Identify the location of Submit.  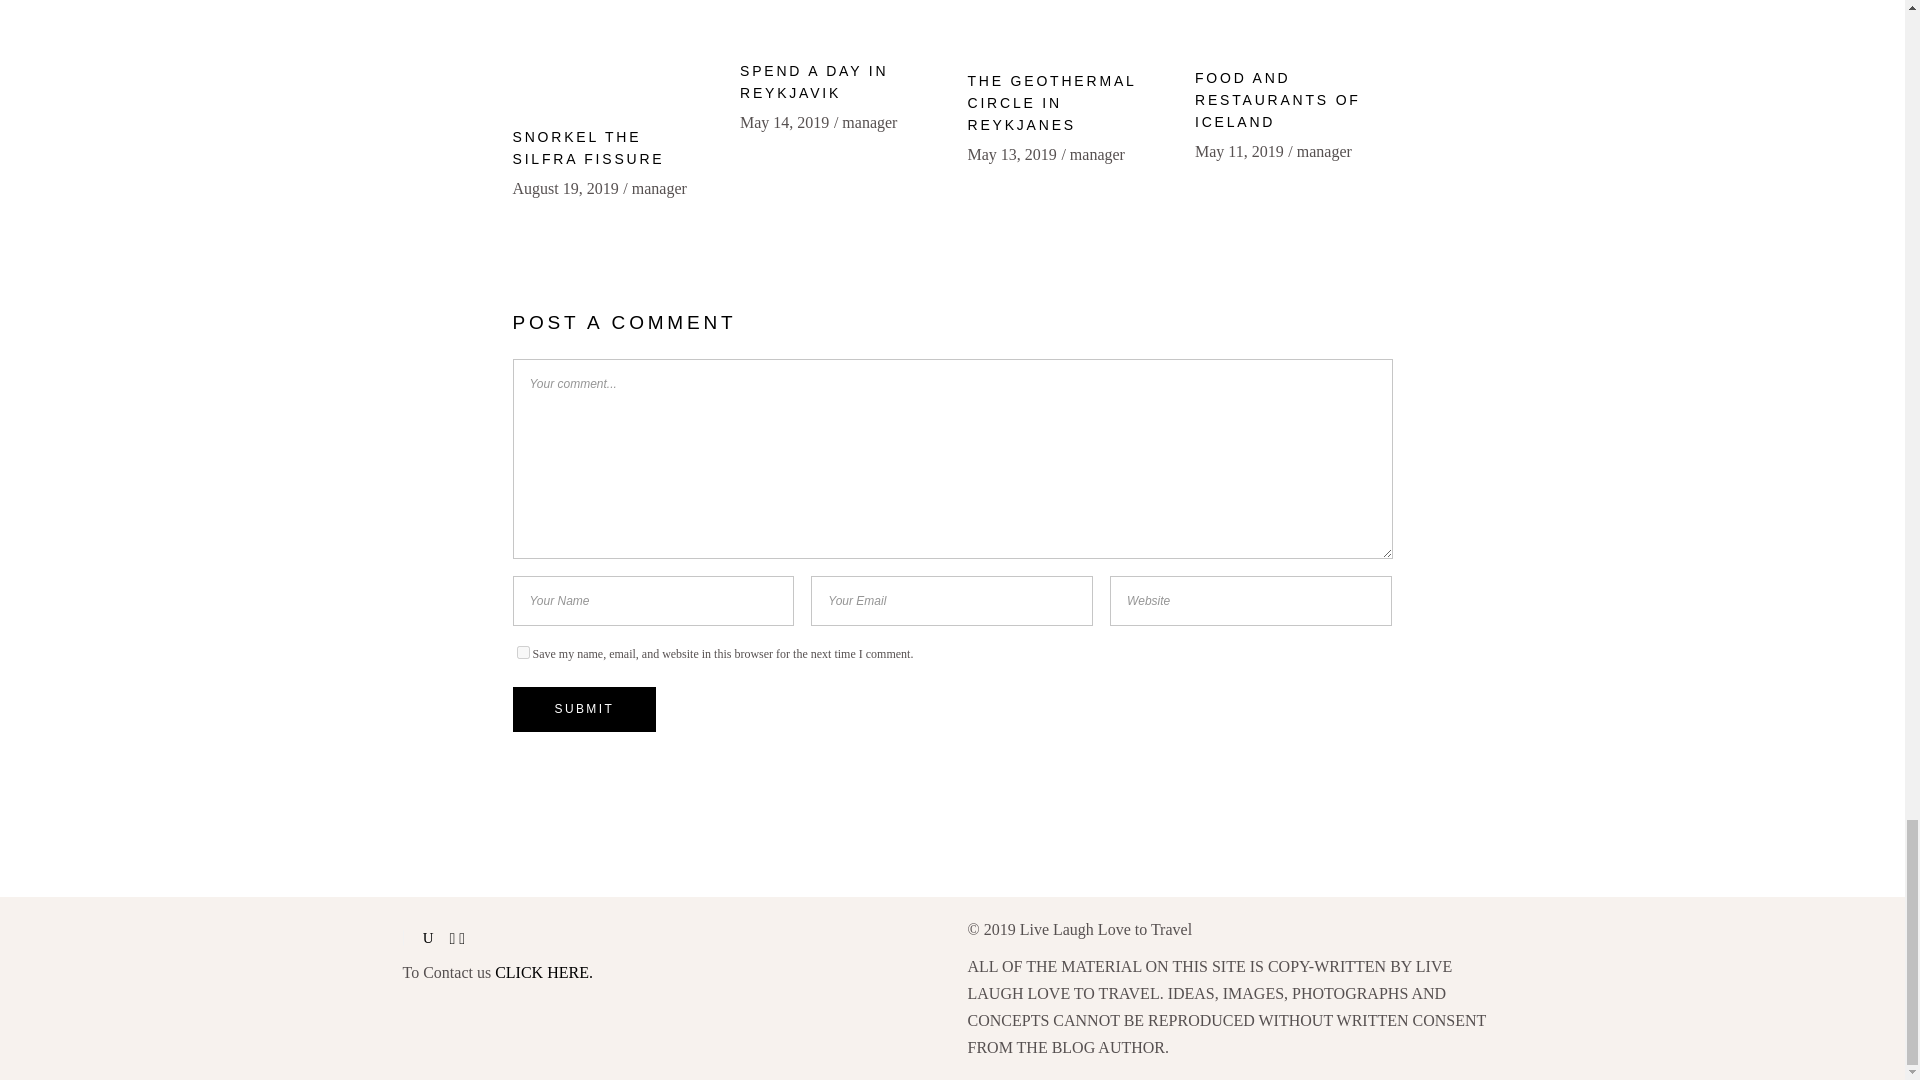
(584, 709).